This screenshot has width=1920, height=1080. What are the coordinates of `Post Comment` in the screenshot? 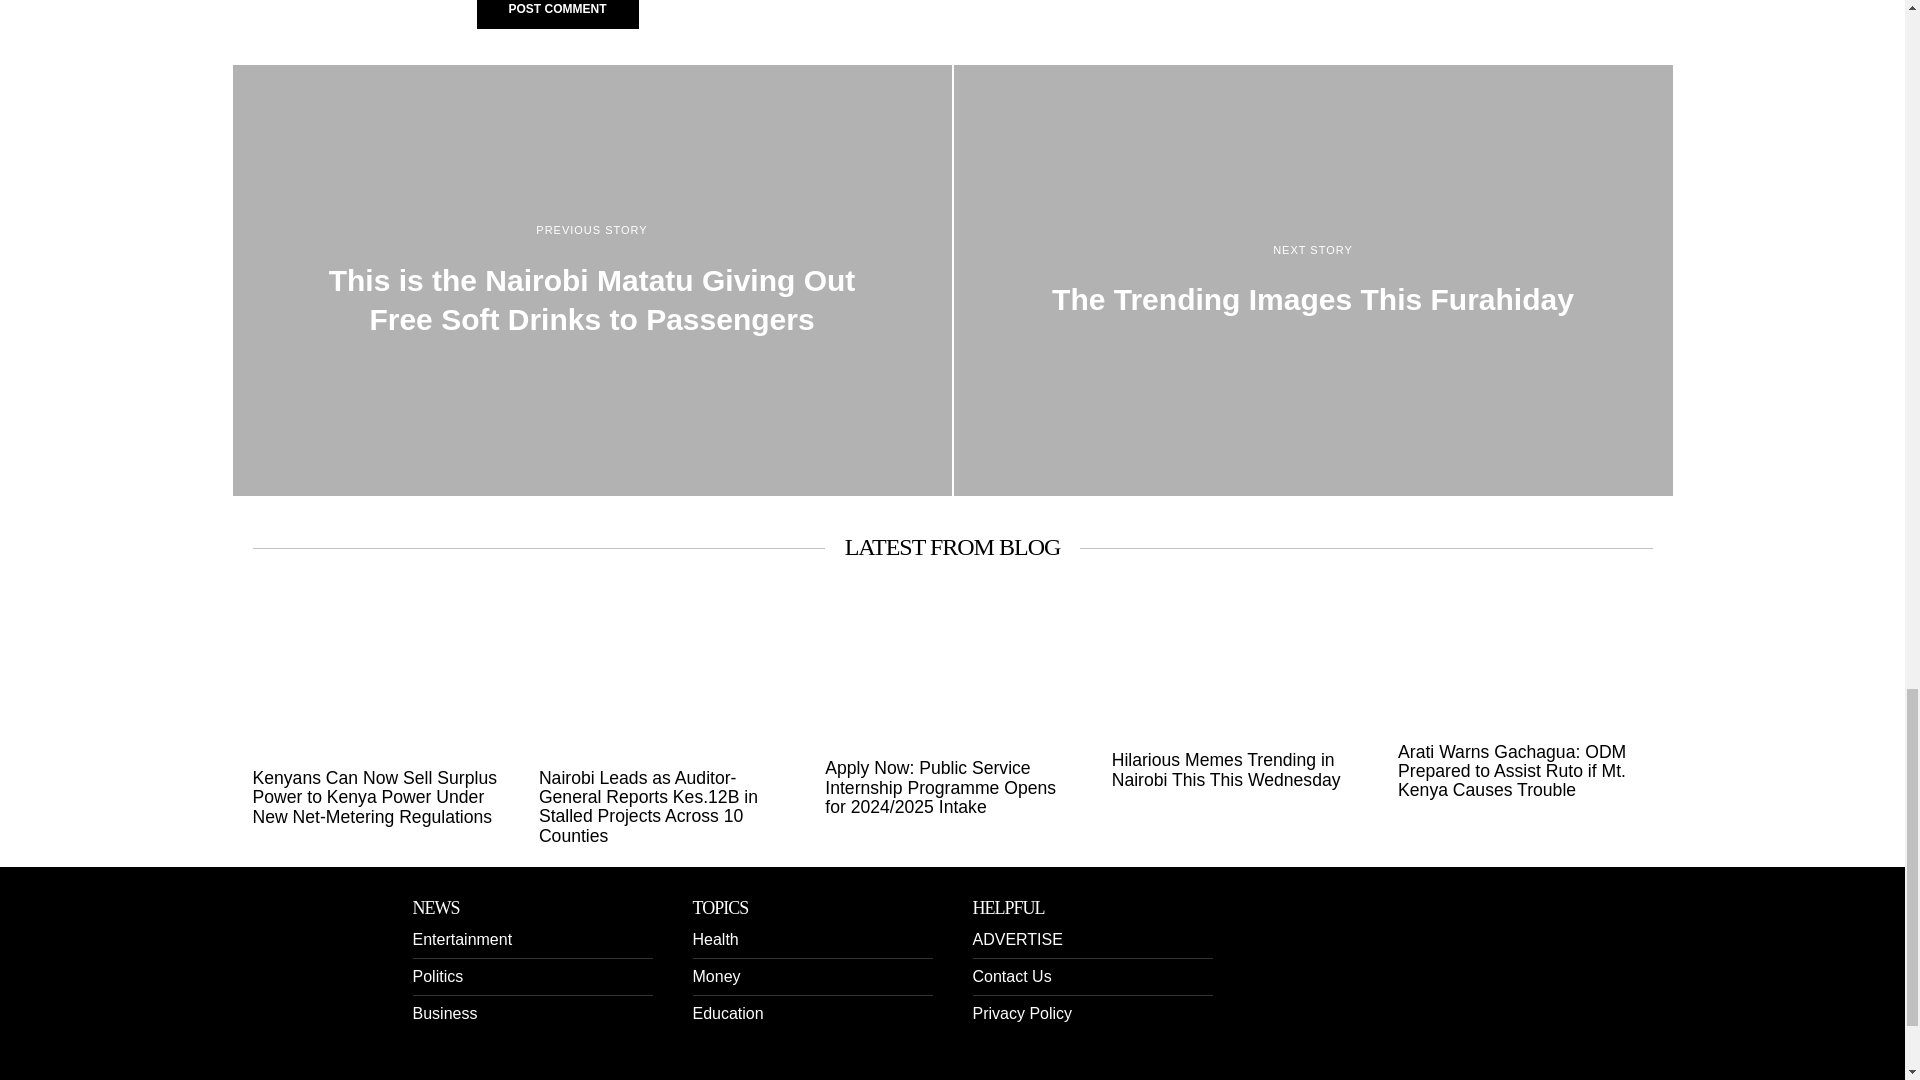 It's located at (556, 14).